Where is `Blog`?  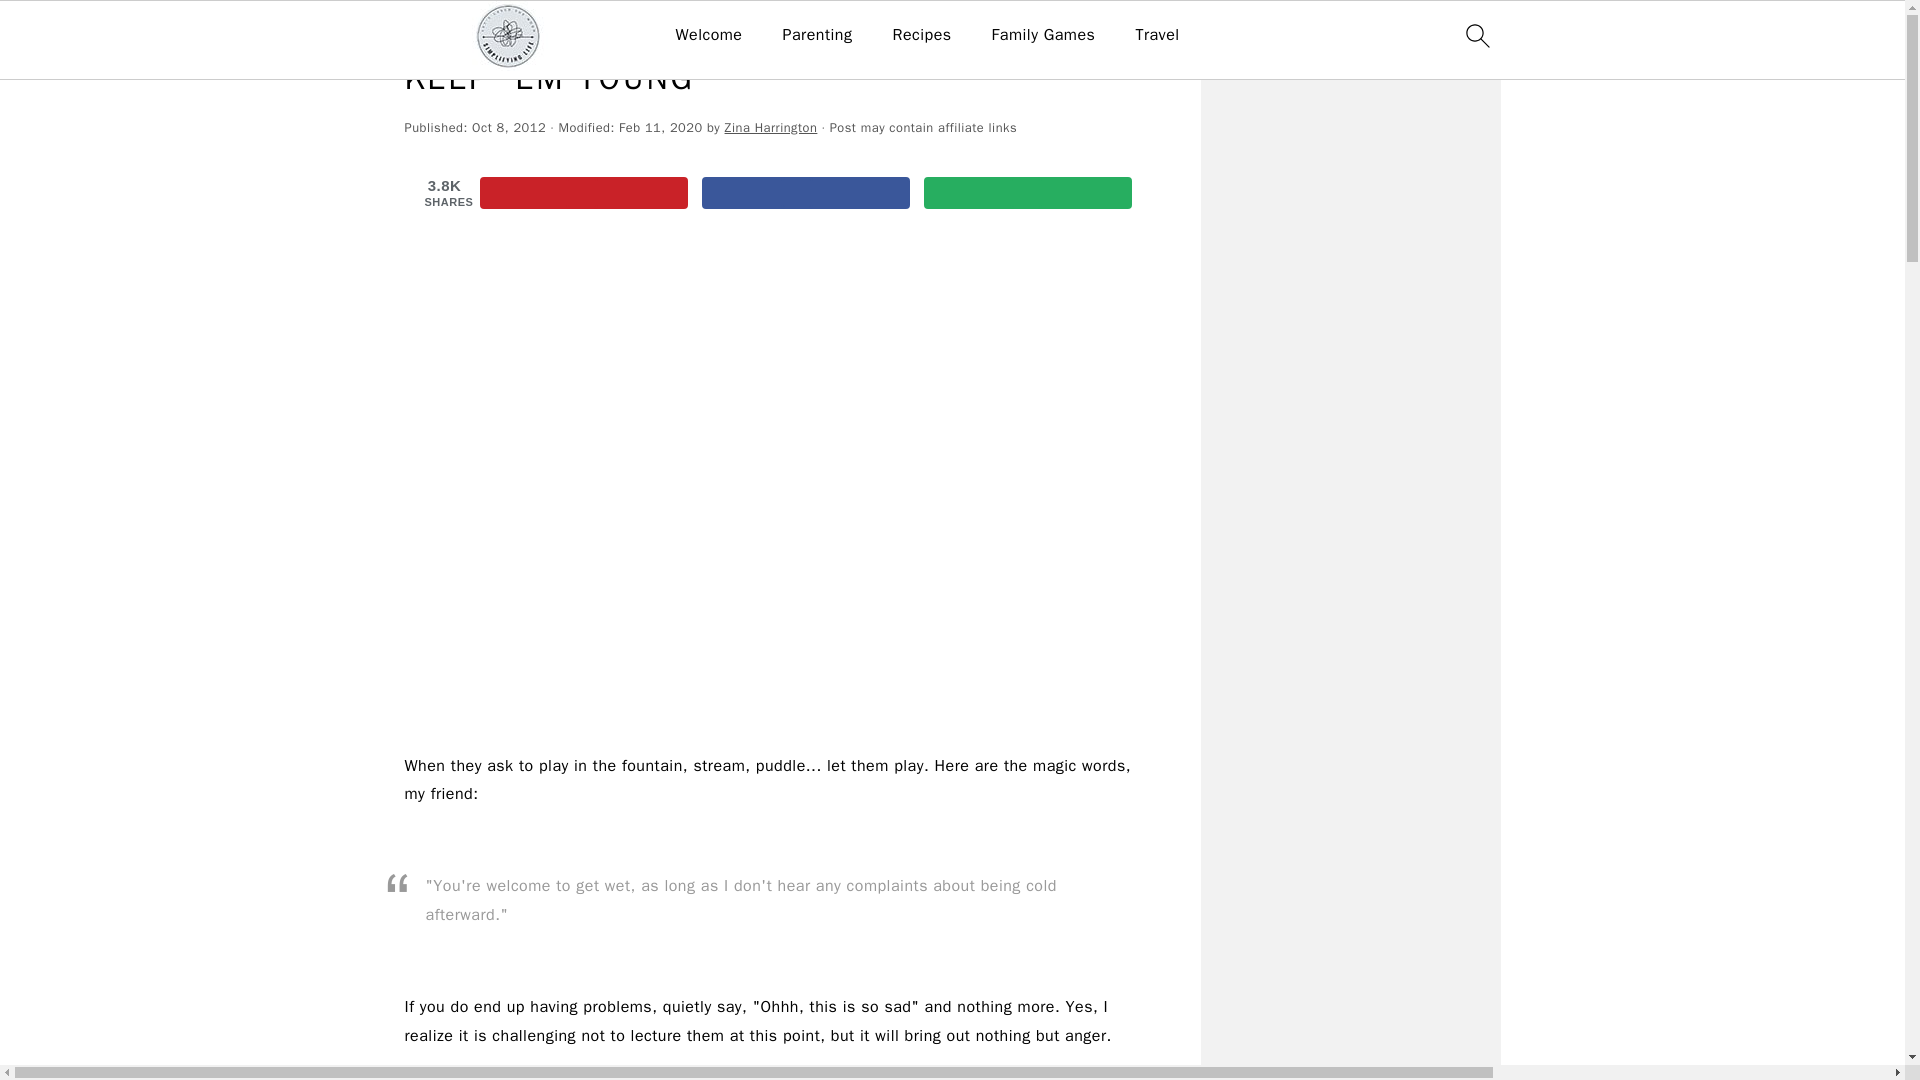 Blog is located at coordinates (466, 30).